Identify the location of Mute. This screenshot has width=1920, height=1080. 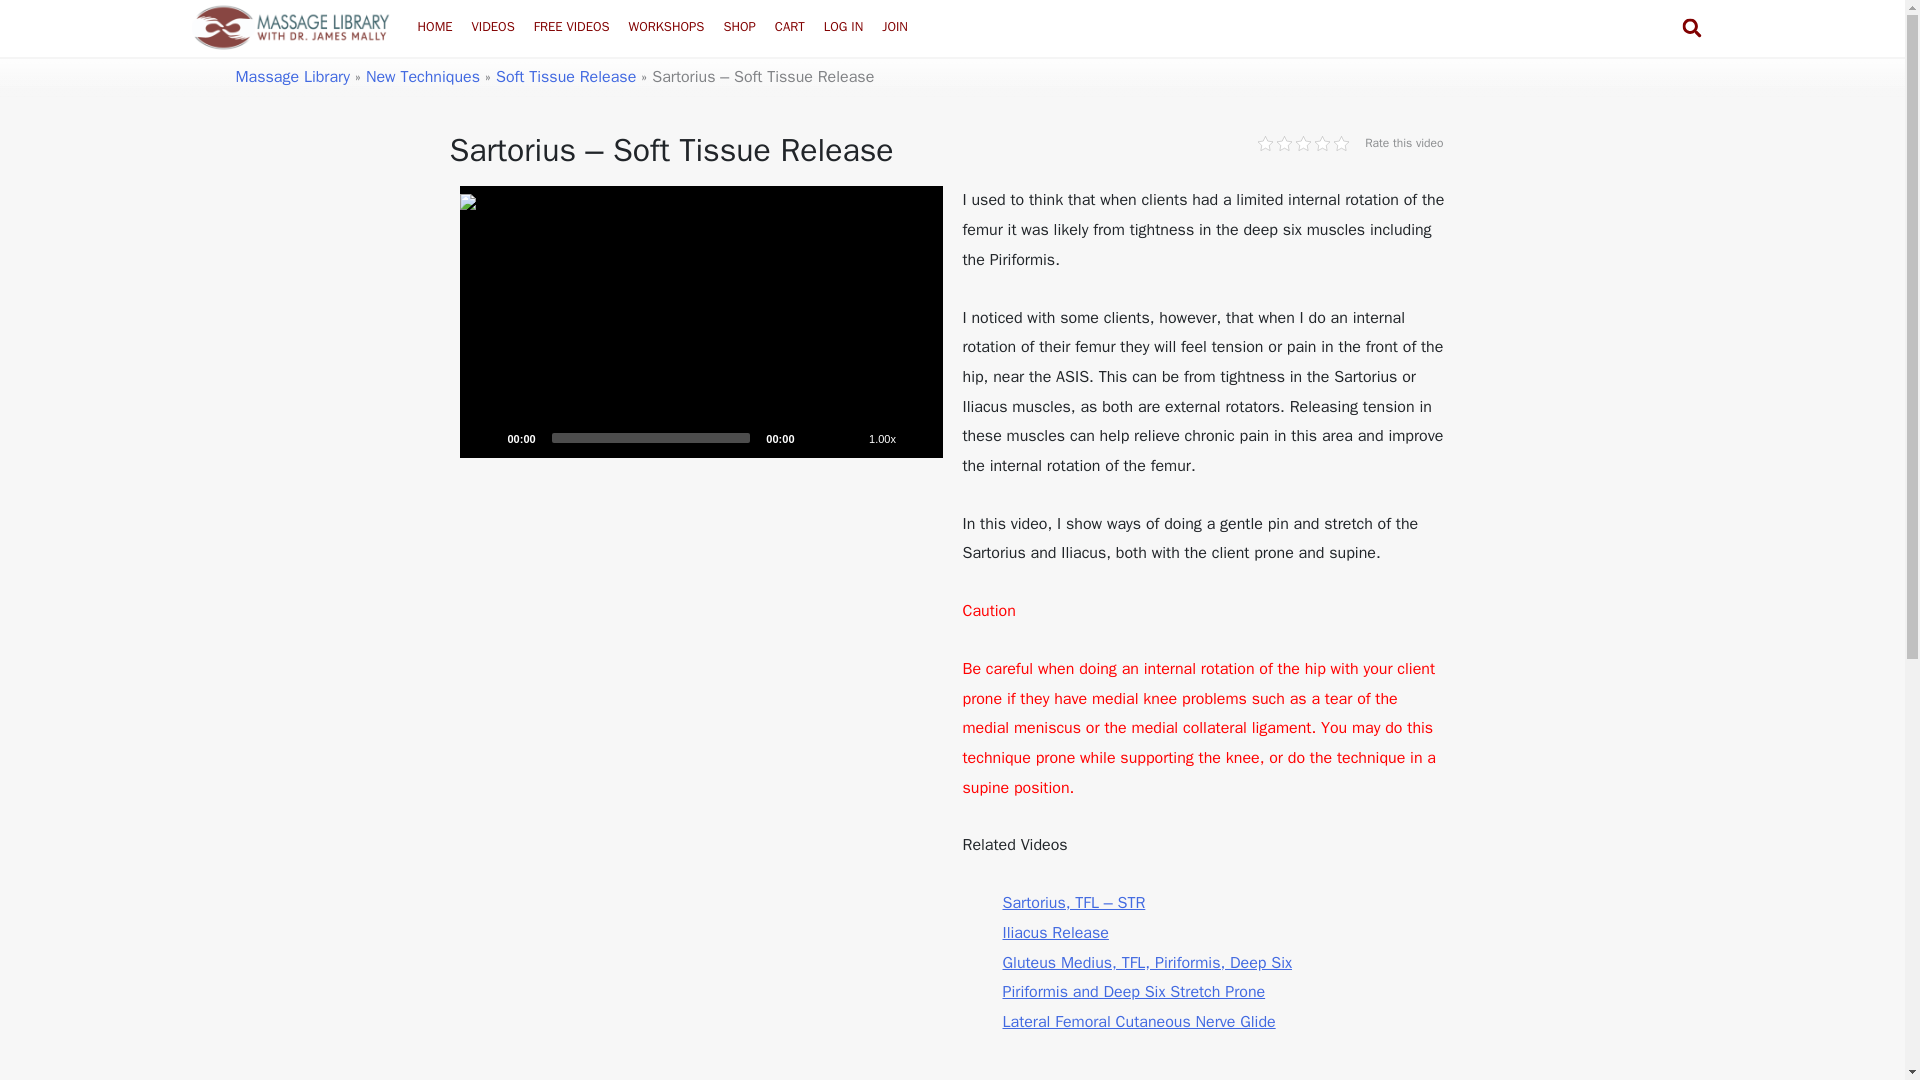
(816, 438).